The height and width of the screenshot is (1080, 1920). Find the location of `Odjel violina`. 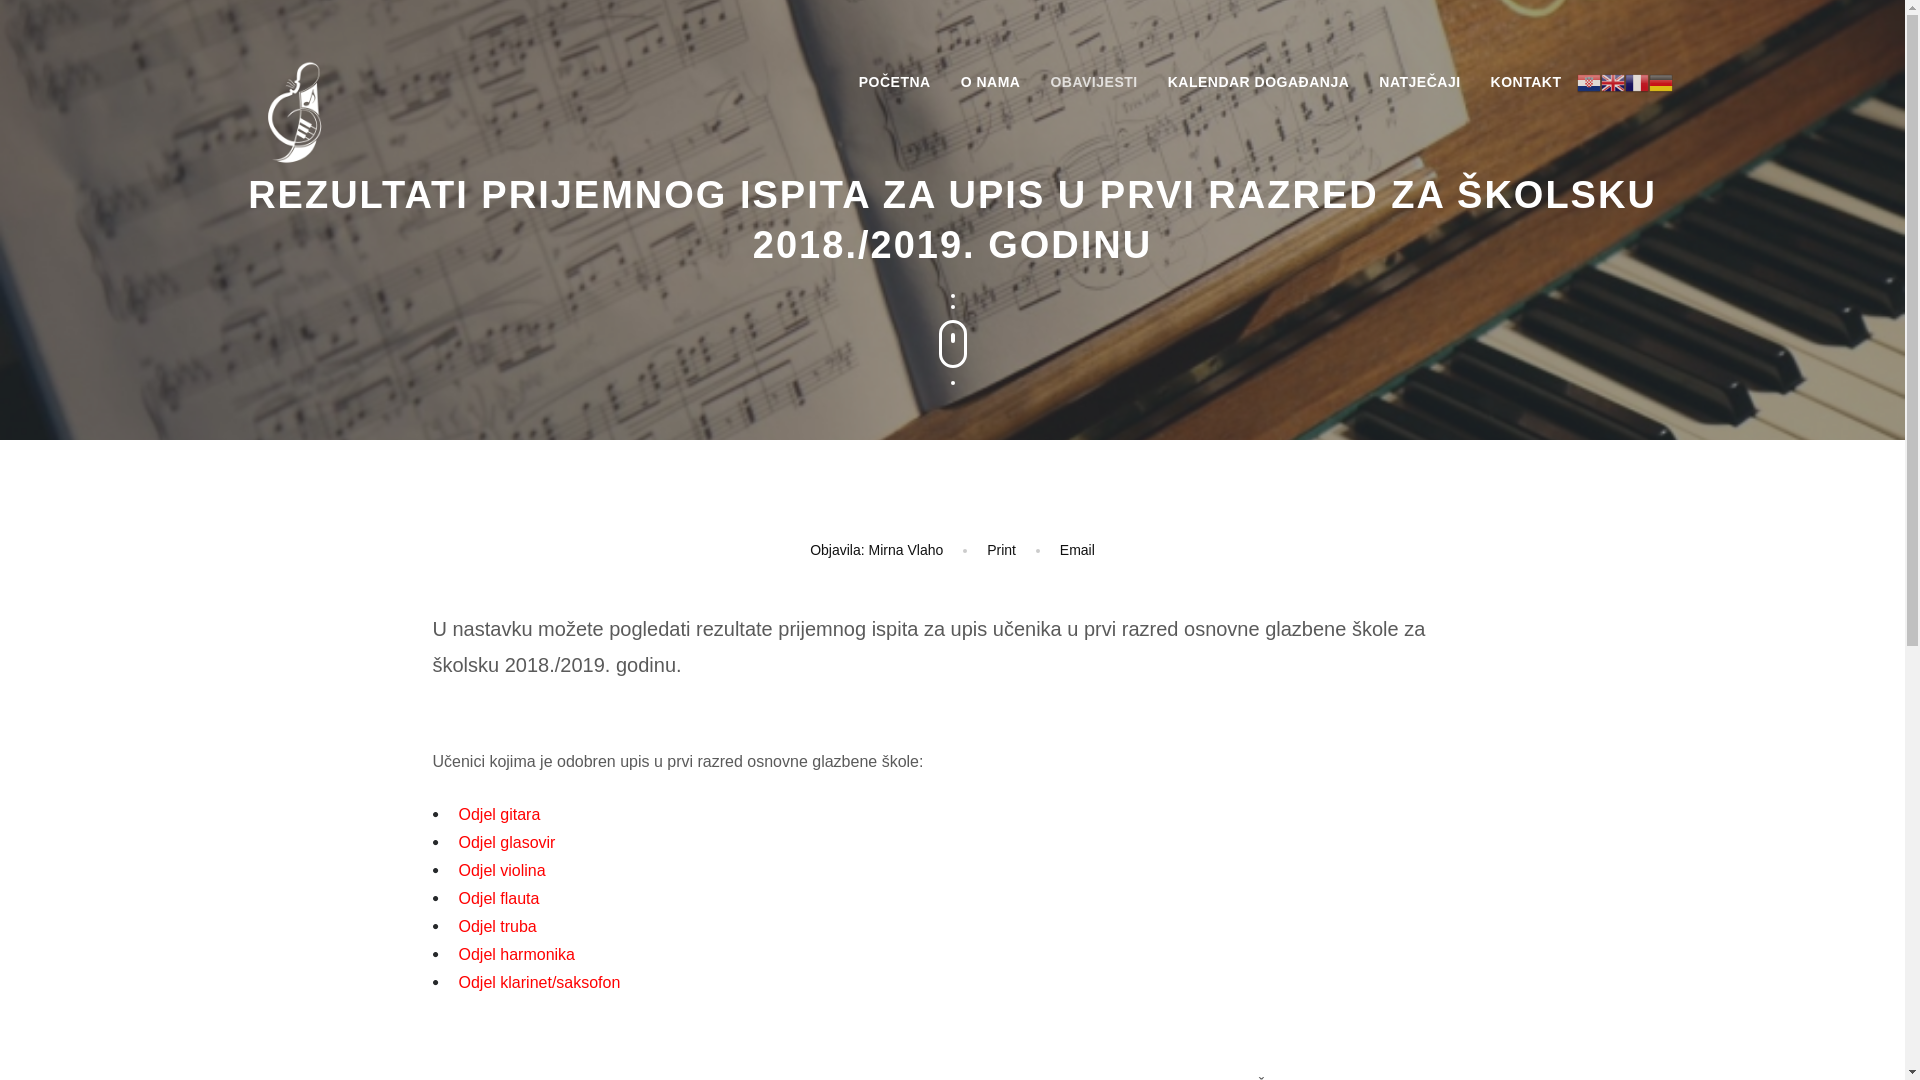

Odjel violina is located at coordinates (502, 870).